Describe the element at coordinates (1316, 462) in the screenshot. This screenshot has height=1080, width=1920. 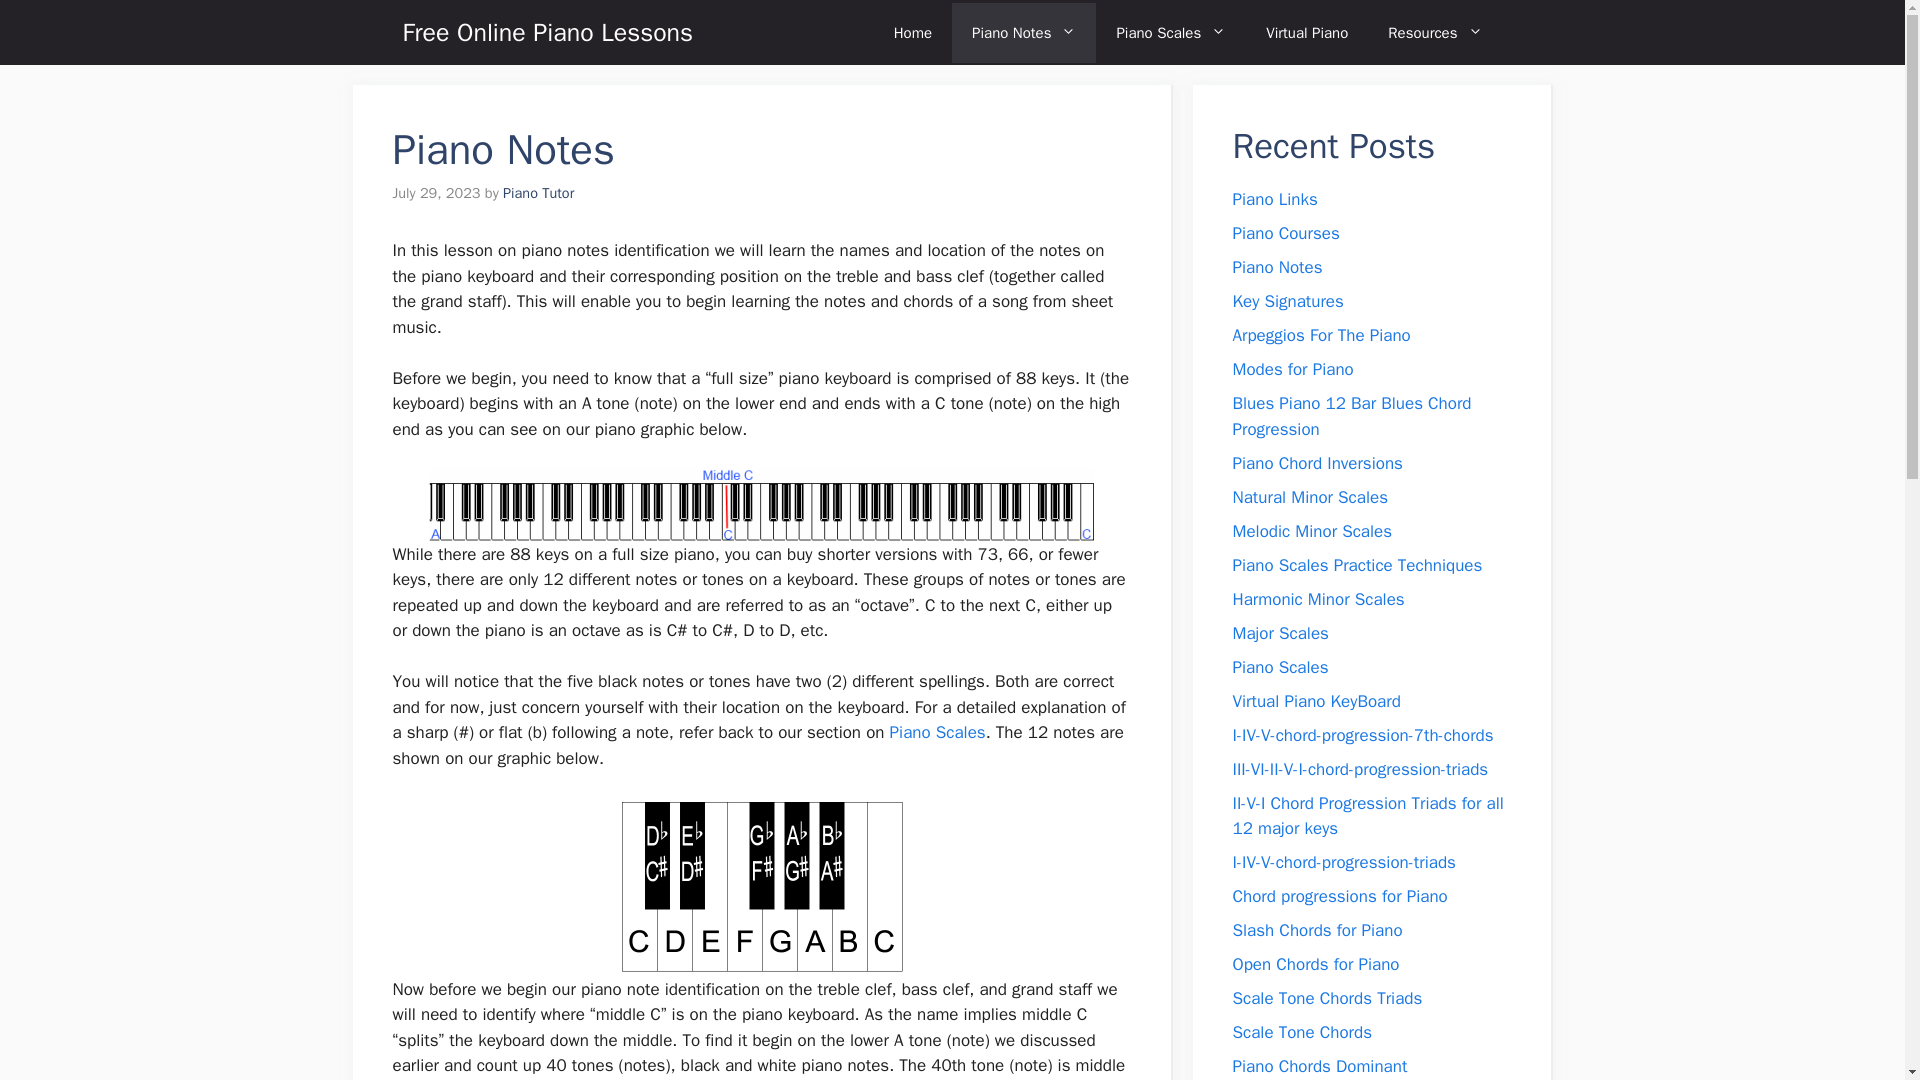
I see `Piano Chord Inversions` at that location.